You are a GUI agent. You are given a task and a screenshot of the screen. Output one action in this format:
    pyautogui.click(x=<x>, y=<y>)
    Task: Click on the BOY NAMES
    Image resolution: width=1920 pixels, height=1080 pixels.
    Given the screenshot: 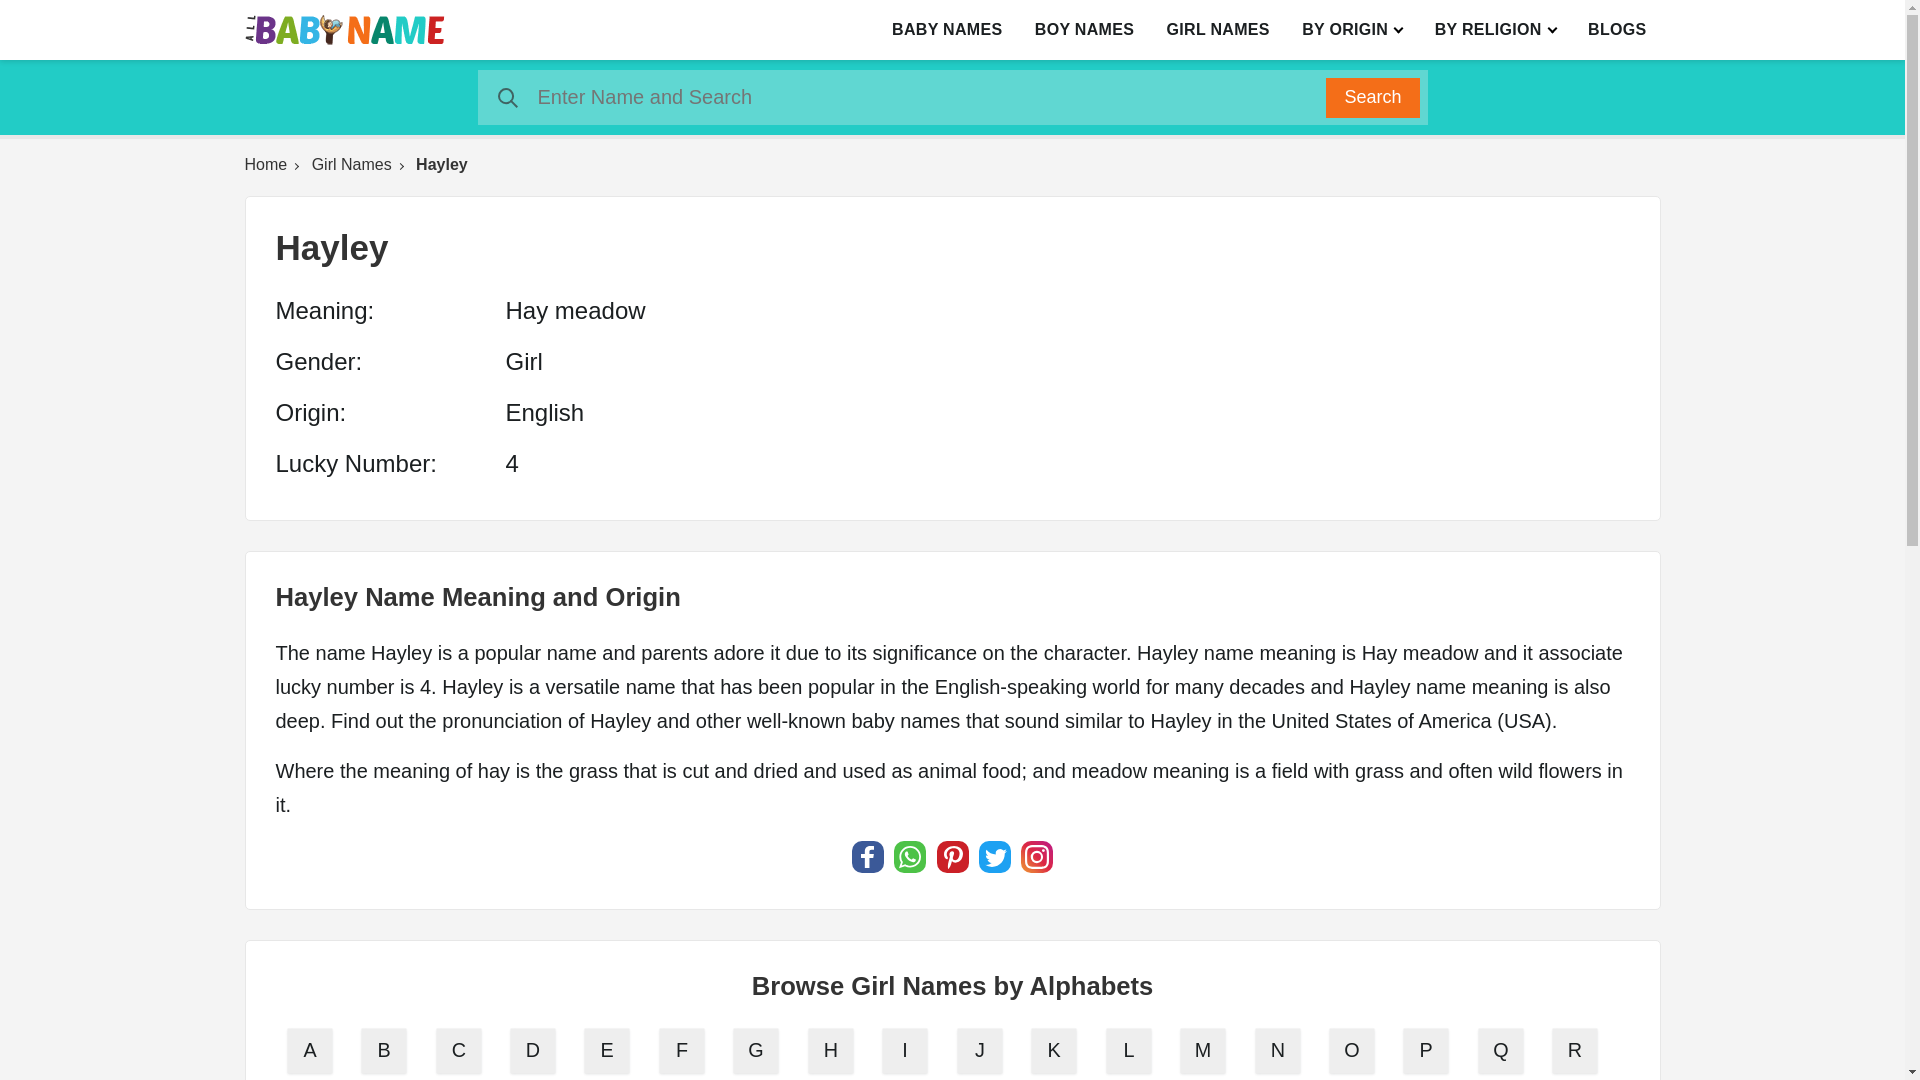 What is the action you would take?
    pyautogui.click(x=1084, y=30)
    